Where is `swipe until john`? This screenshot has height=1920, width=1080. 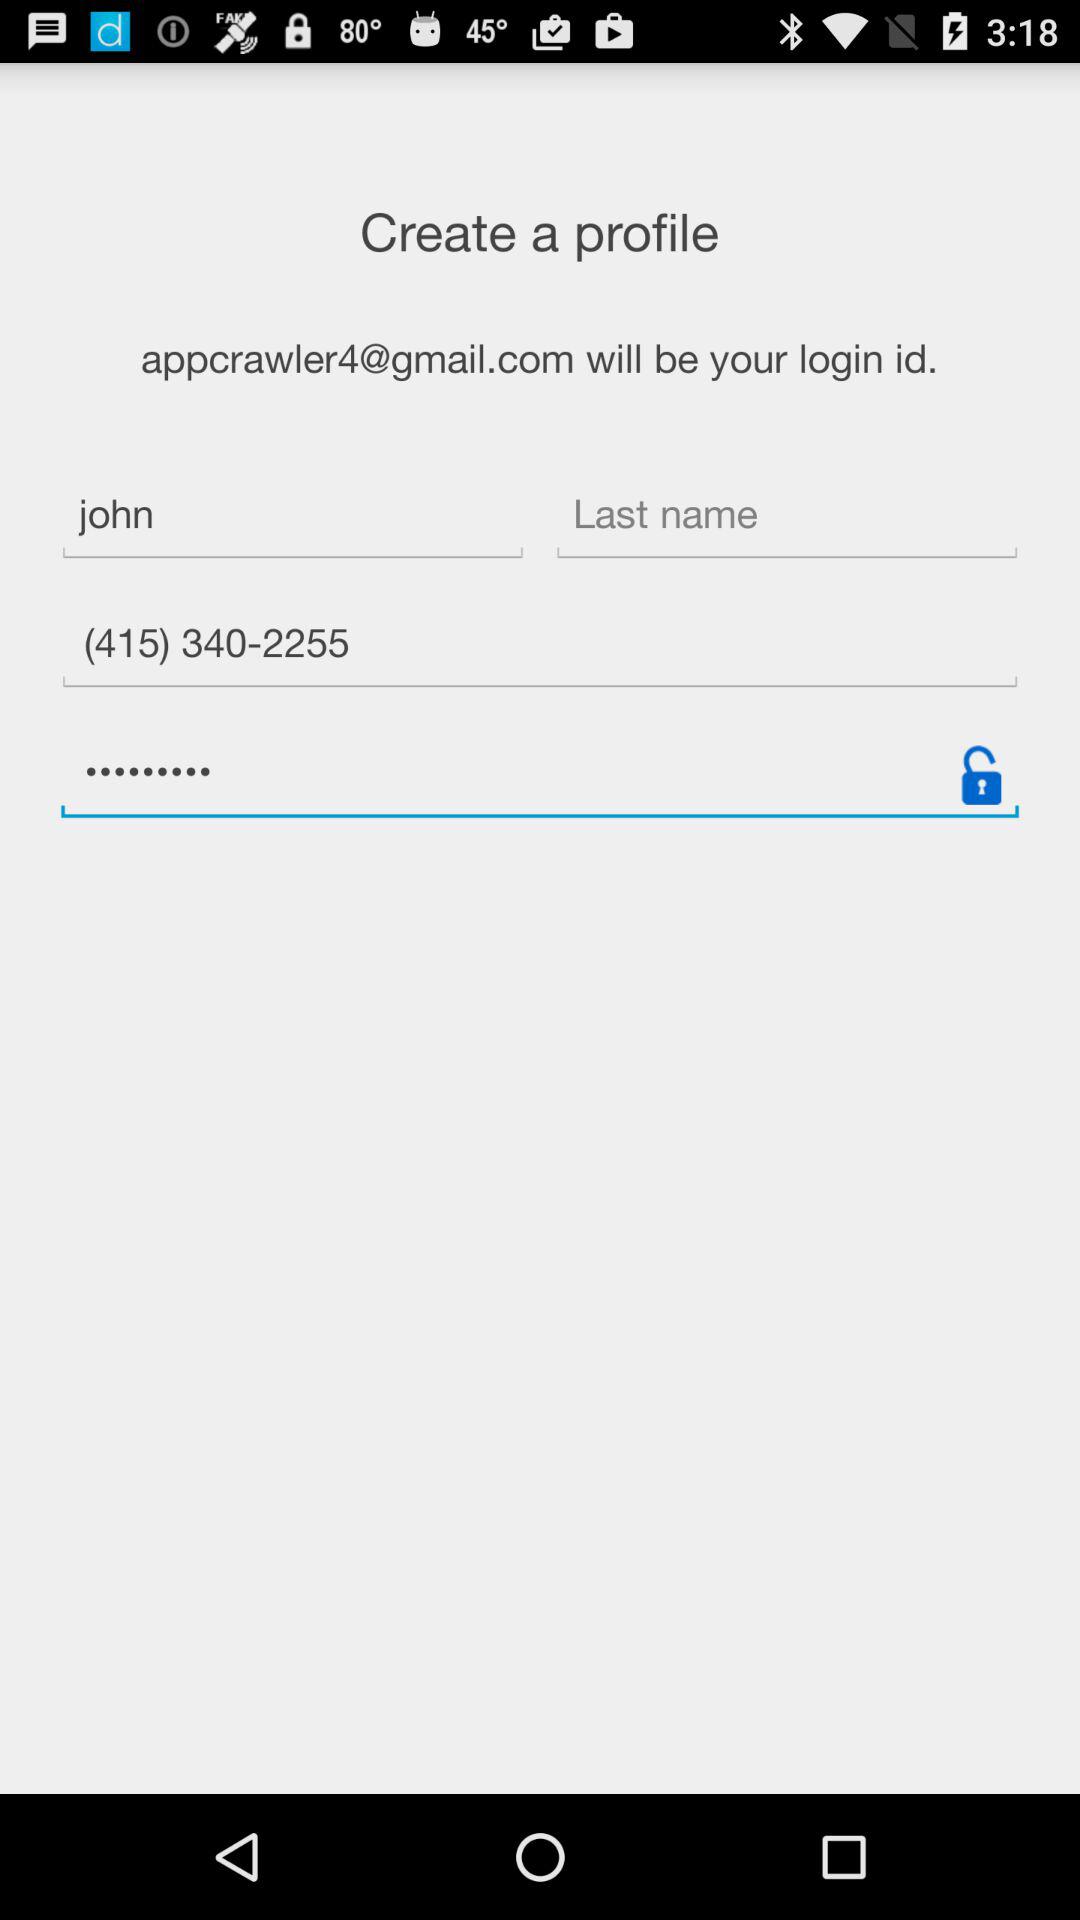
swipe until john is located at coordinates (292, 516).